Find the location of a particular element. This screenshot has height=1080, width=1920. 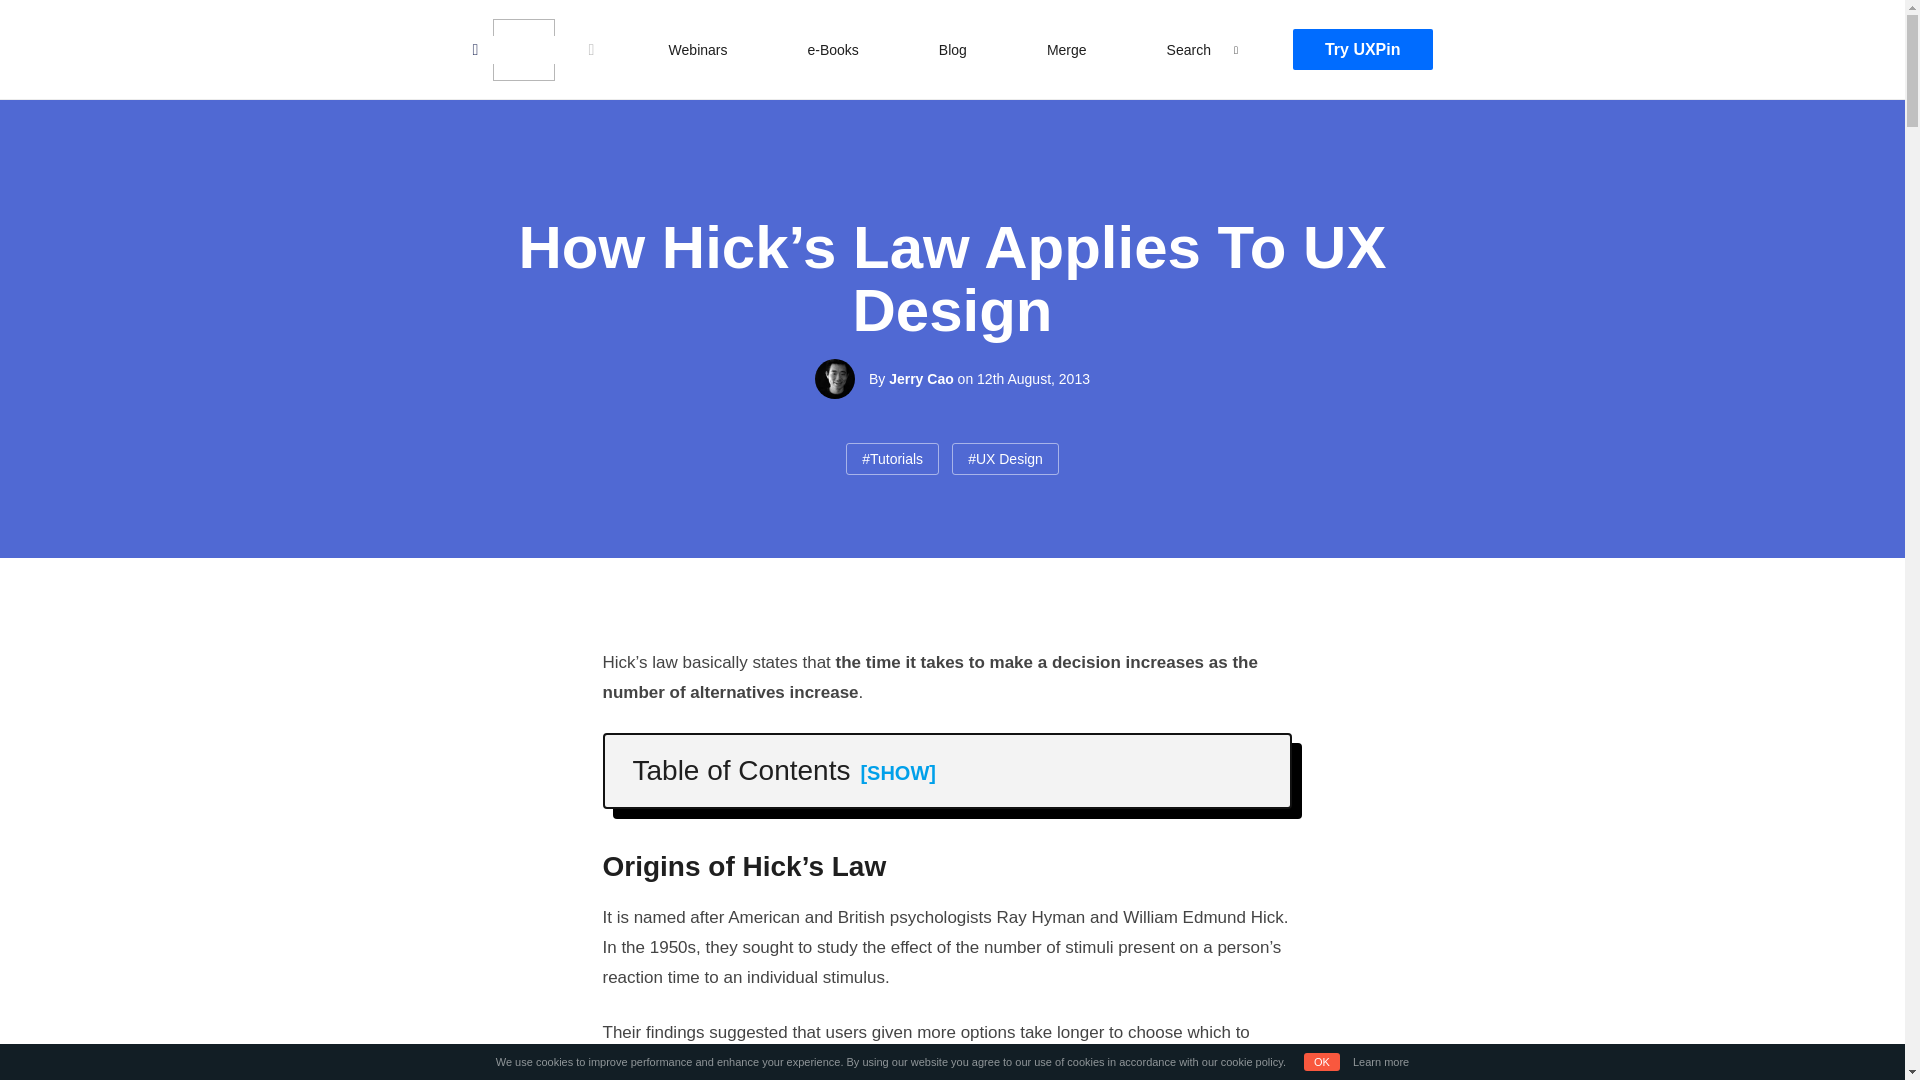

by UXPin is located at coordinates (590, 50).